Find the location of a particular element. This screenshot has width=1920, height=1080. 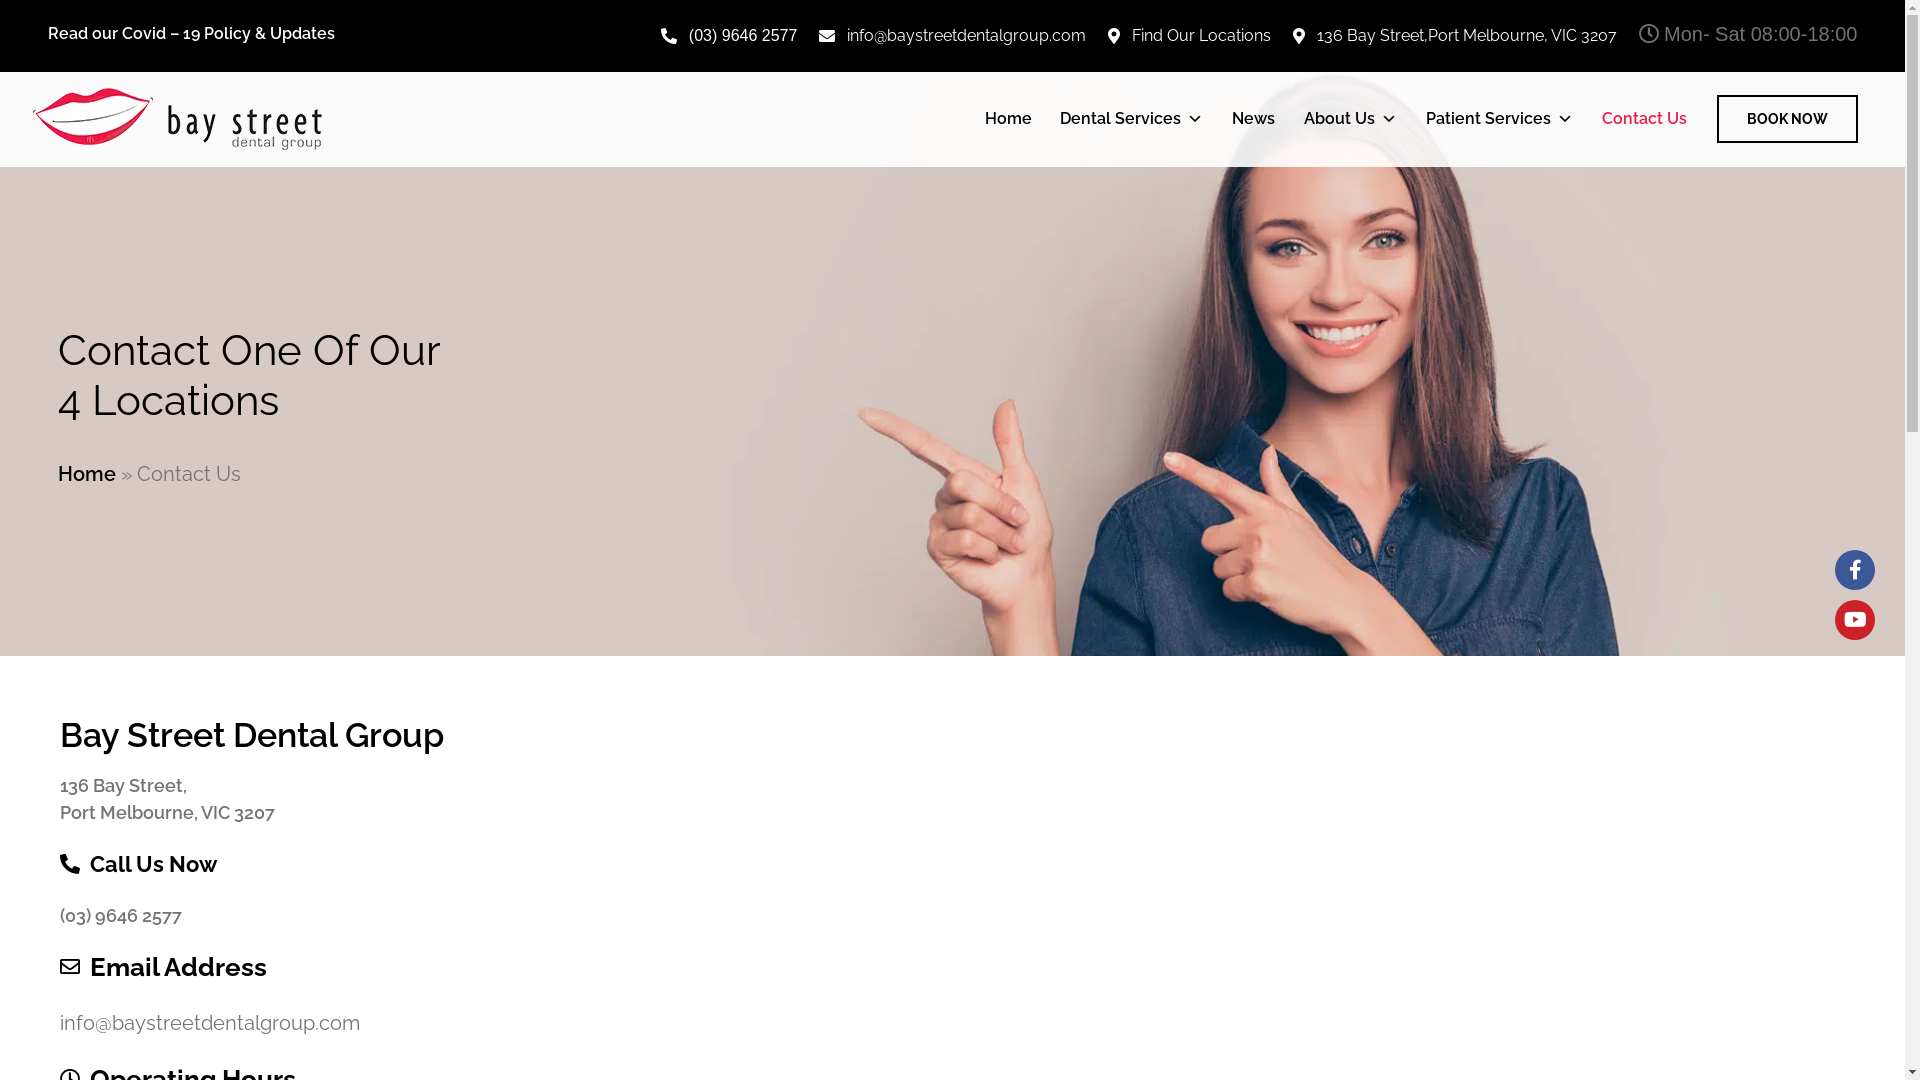

Contact Us is located at coordinates (1644, 119).